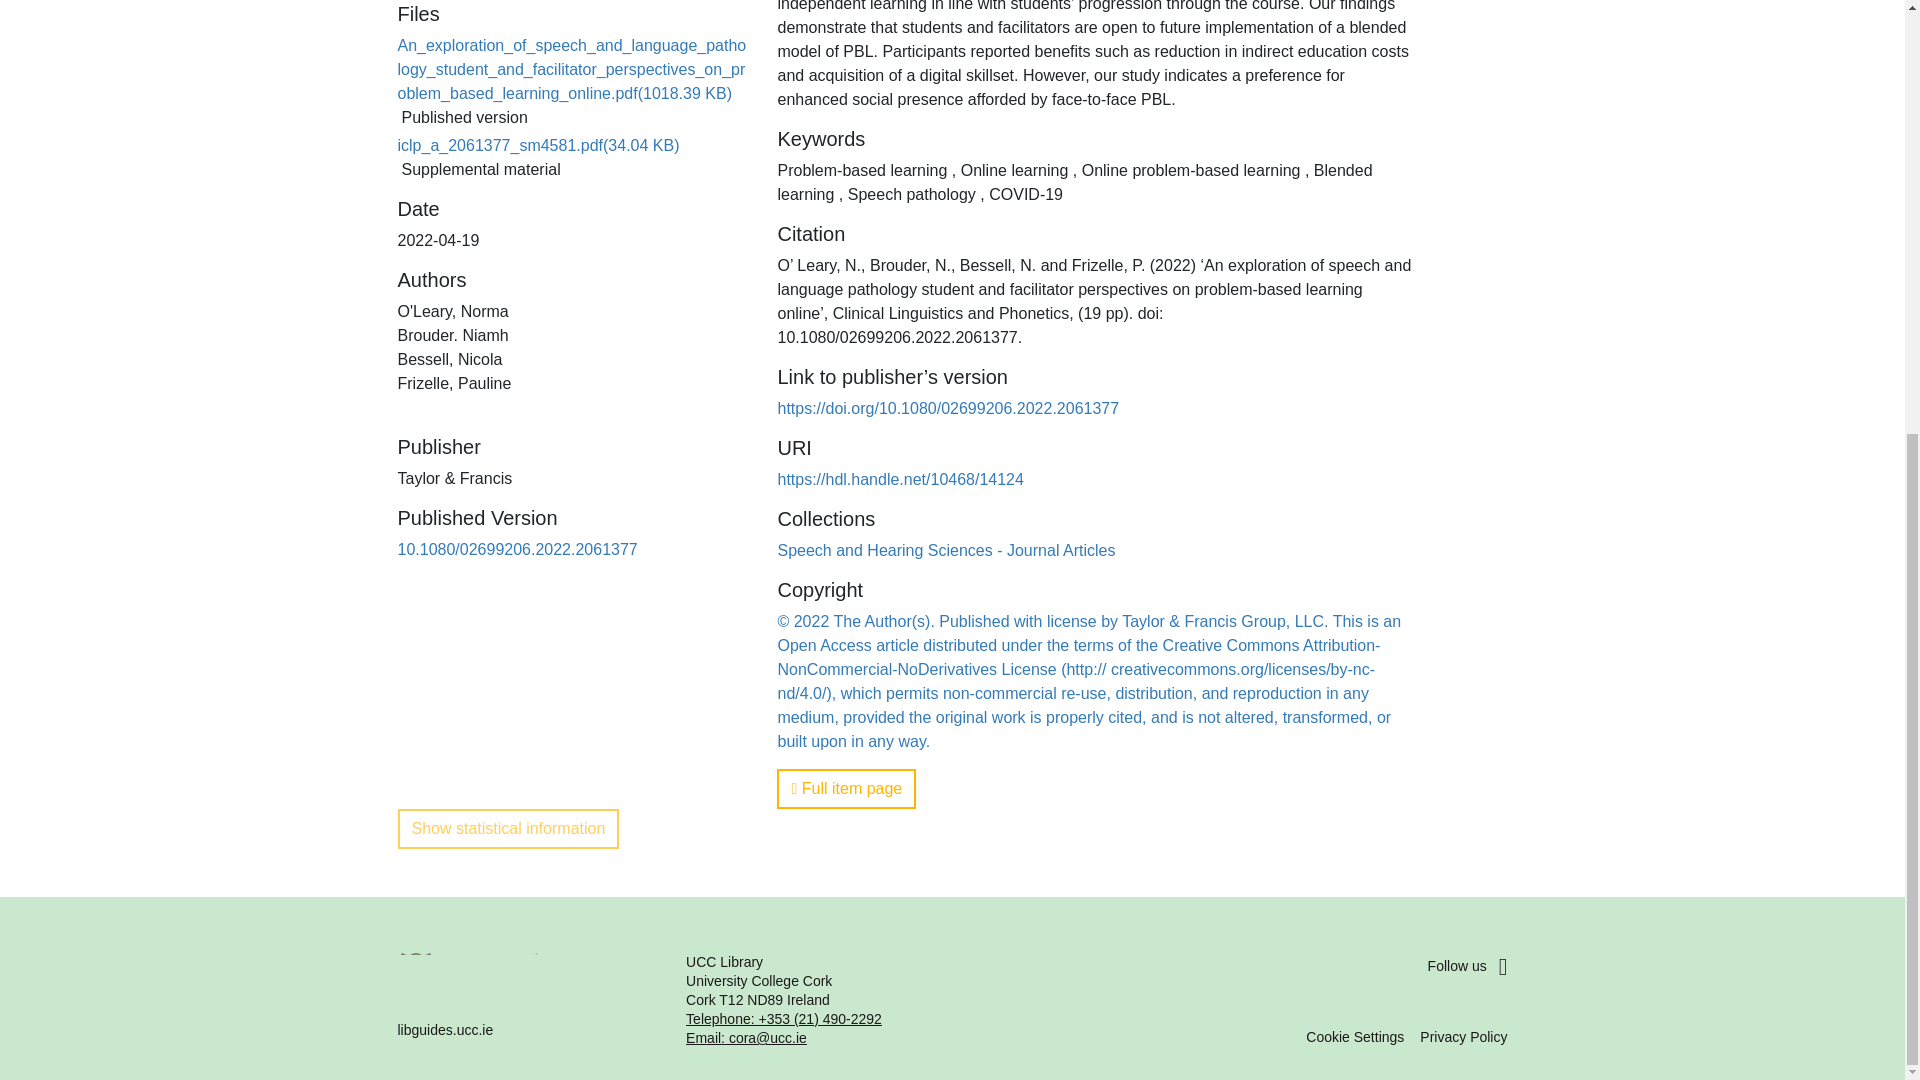 This screenshot has width=1920, height=1080. Describe the element at coordinates (846, 788) in the screenshot. I see `Full item page` at that location.